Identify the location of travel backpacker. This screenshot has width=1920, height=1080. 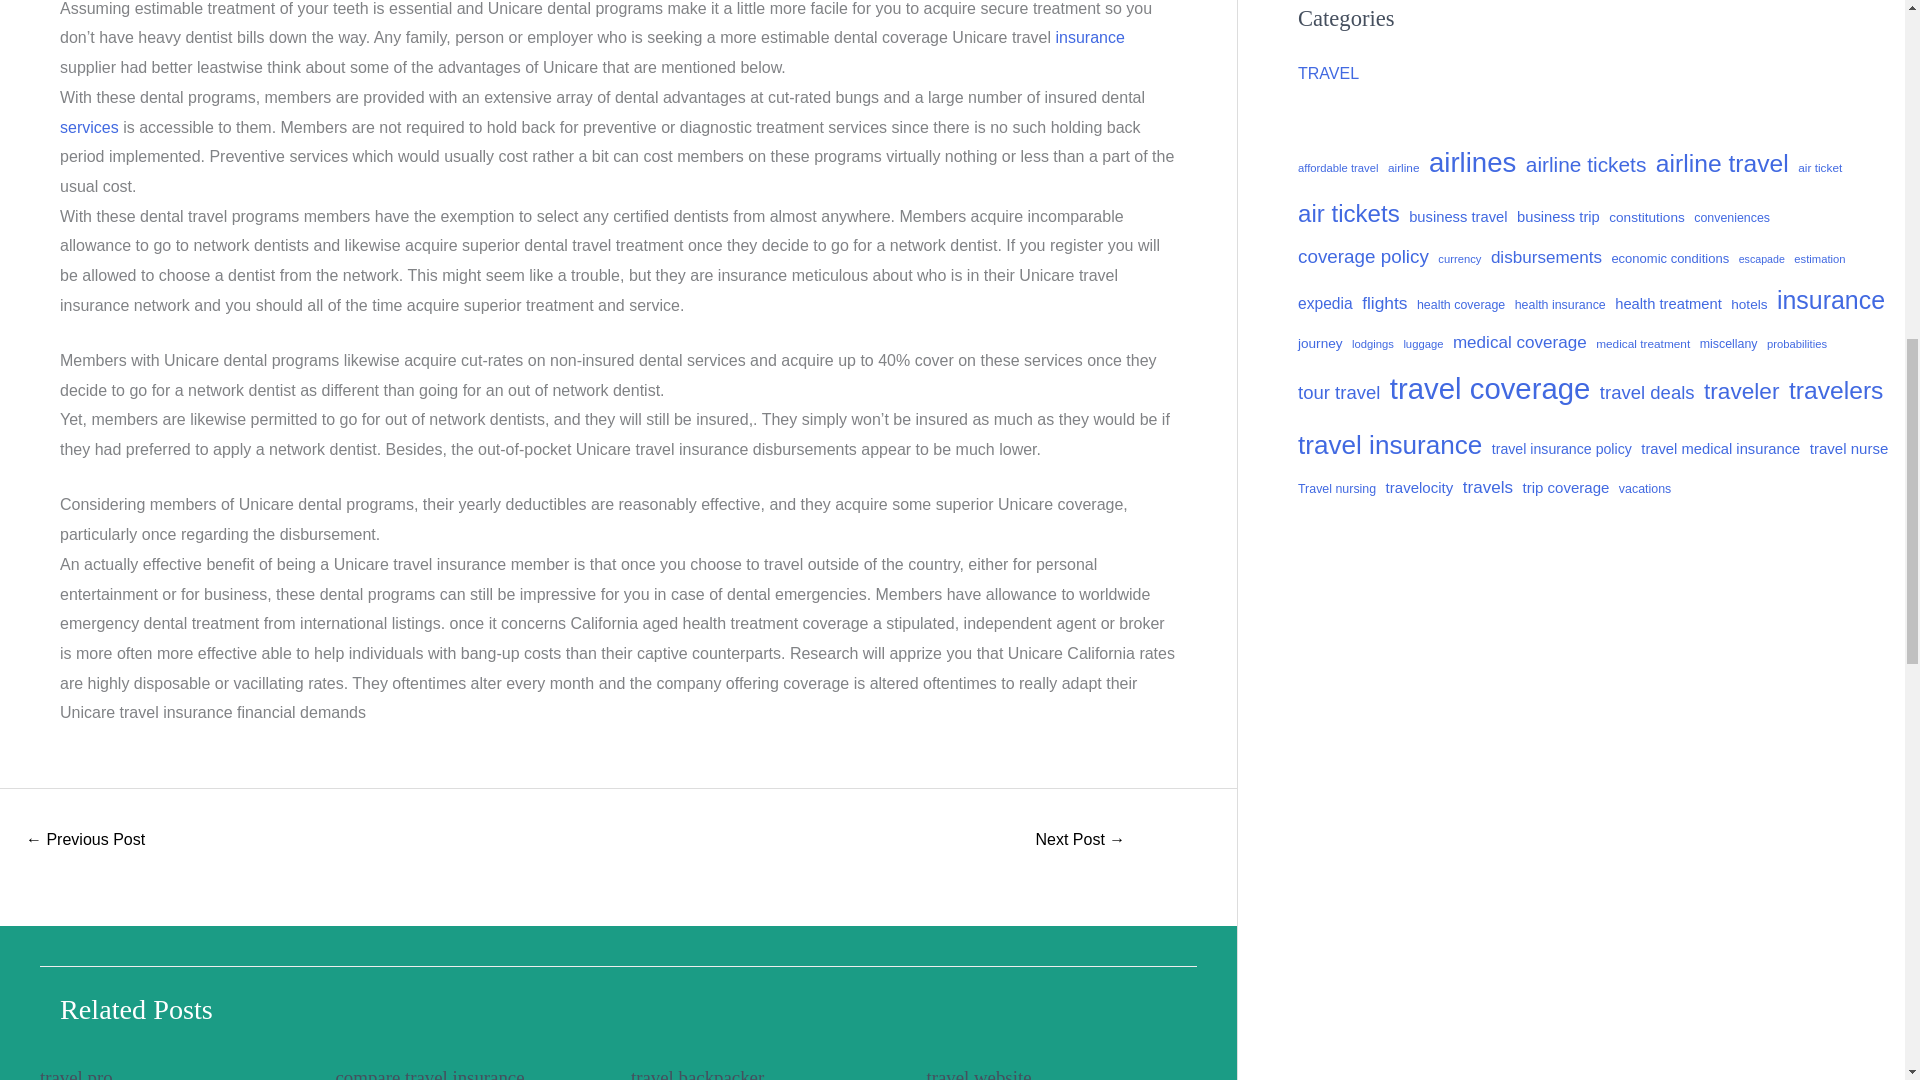
(698, 1074).